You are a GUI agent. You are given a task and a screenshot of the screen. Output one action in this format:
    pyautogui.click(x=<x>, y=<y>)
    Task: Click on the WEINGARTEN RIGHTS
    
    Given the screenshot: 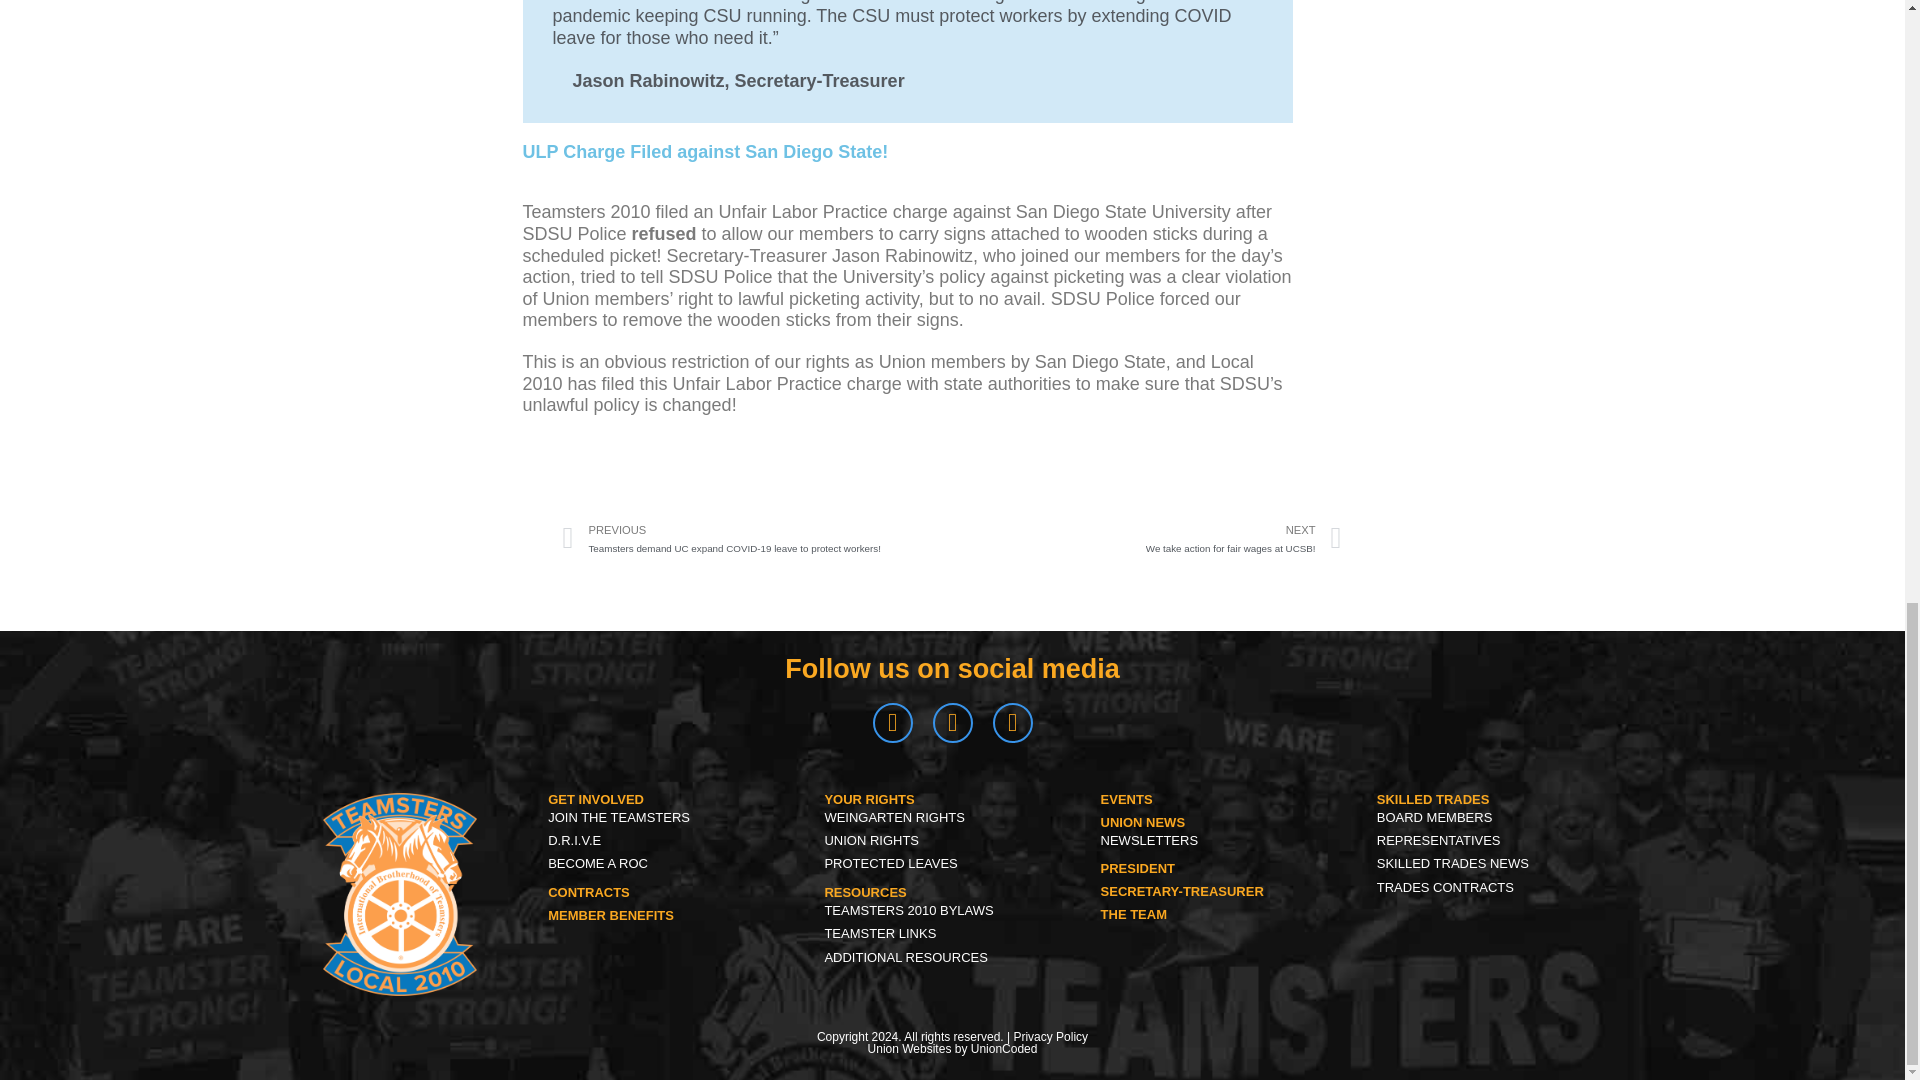 What is the action you would take?
    pyautogui.click(x=951, y=817)
    